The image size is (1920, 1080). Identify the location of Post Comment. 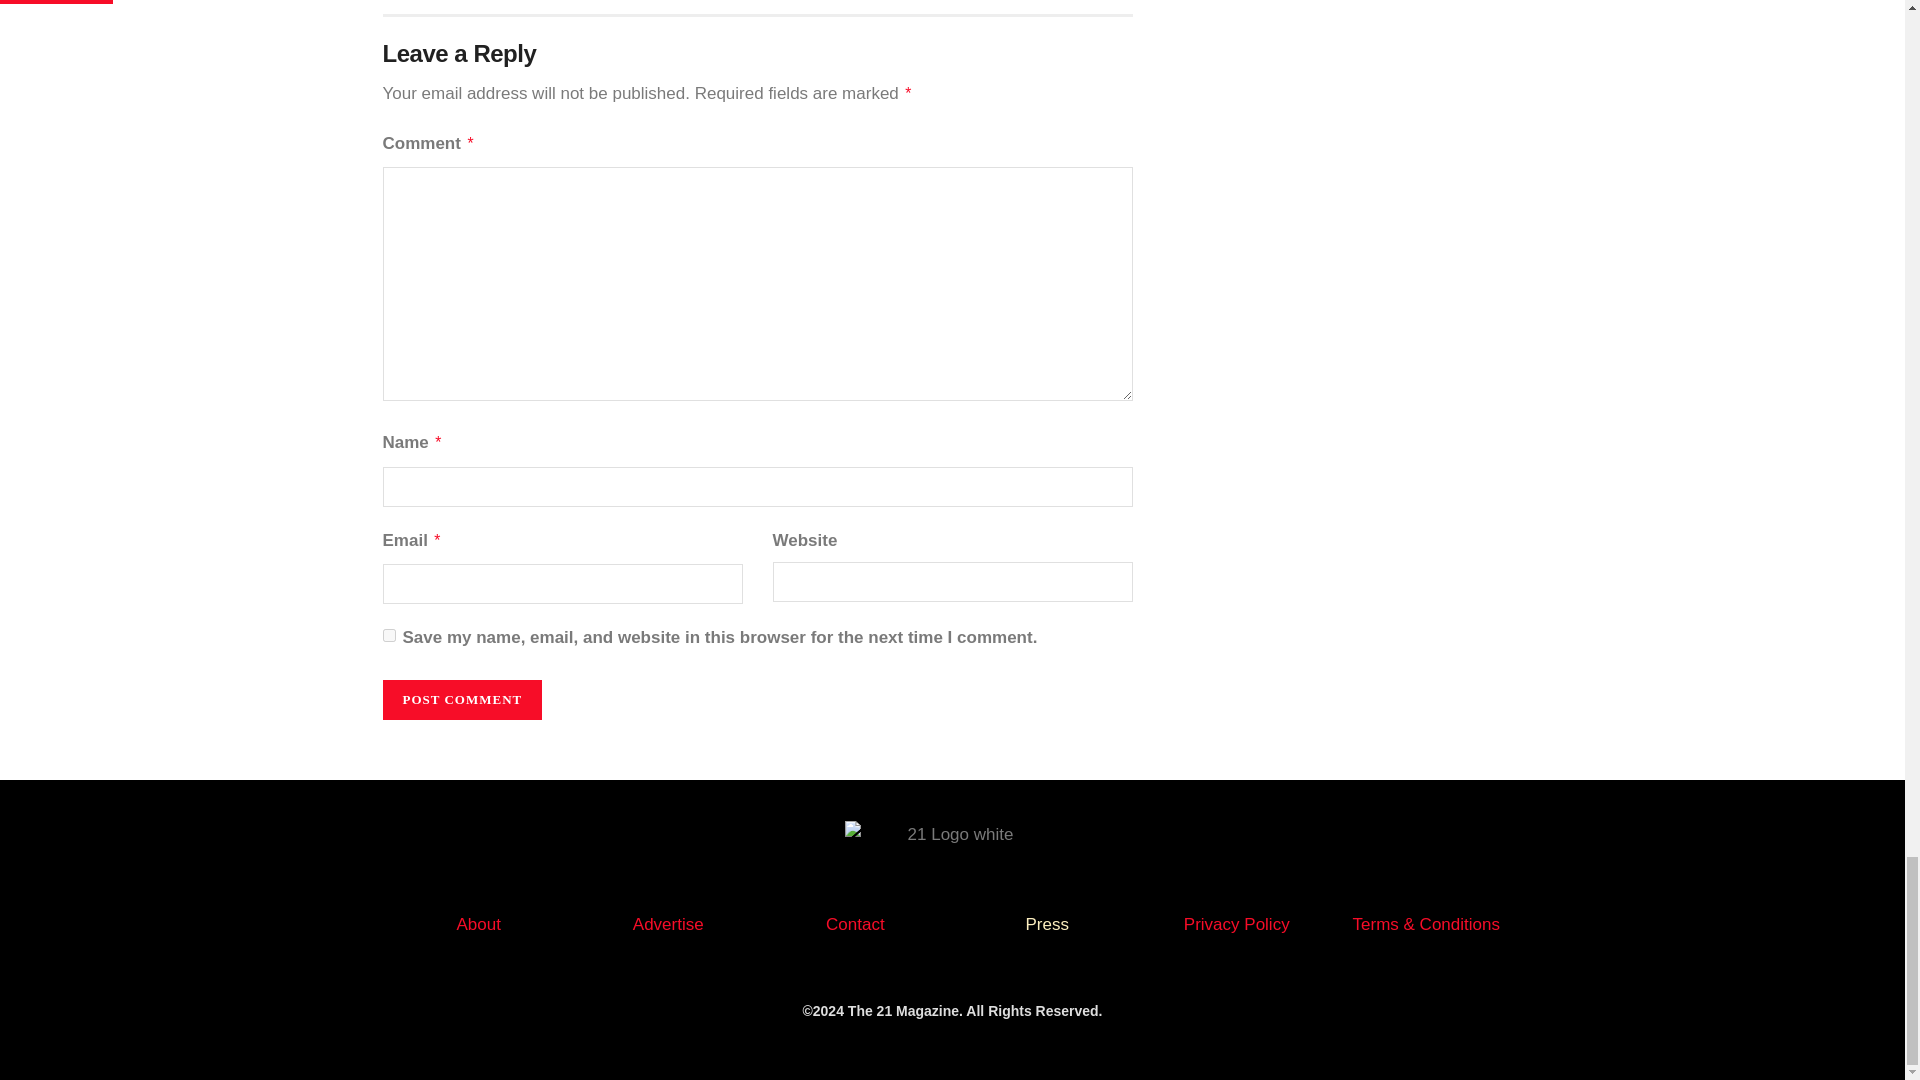
(462, 700).